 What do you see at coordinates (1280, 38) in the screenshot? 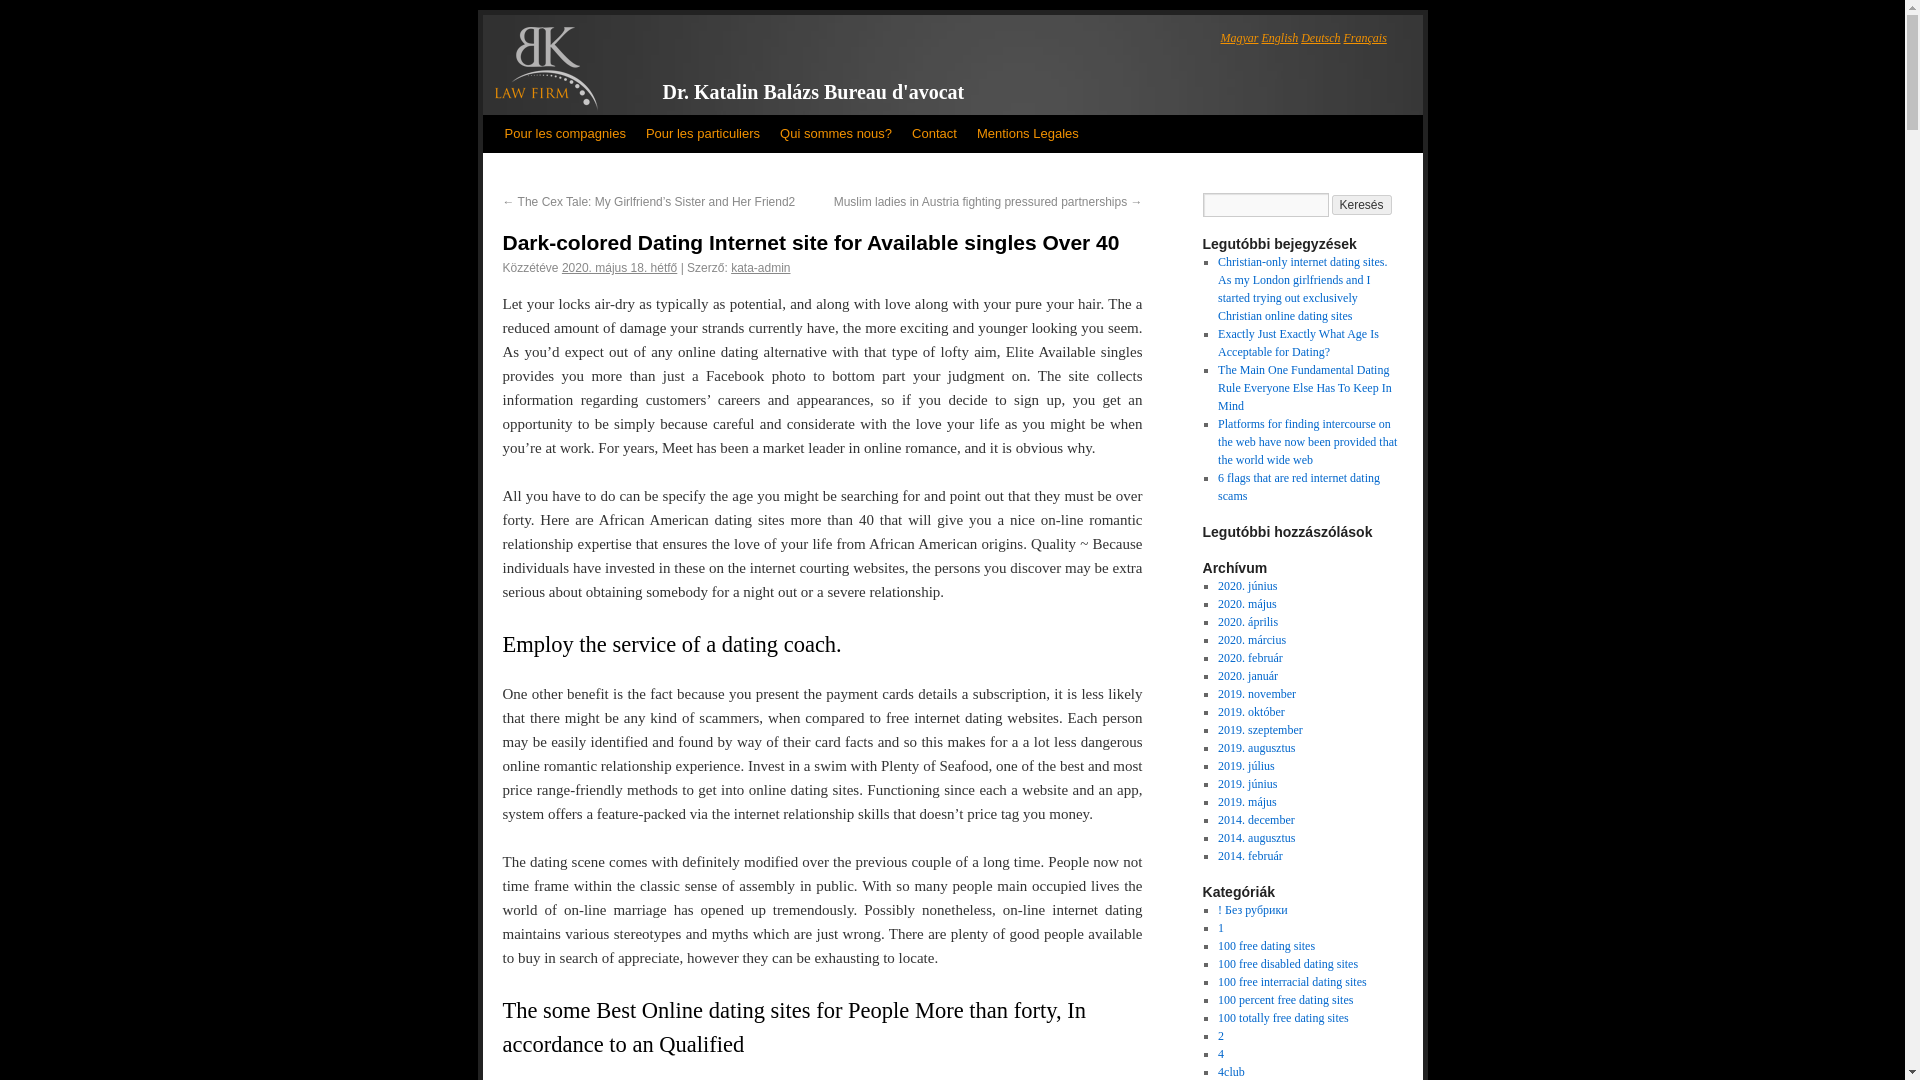
I see `English` at bounding box center [1280, 38].